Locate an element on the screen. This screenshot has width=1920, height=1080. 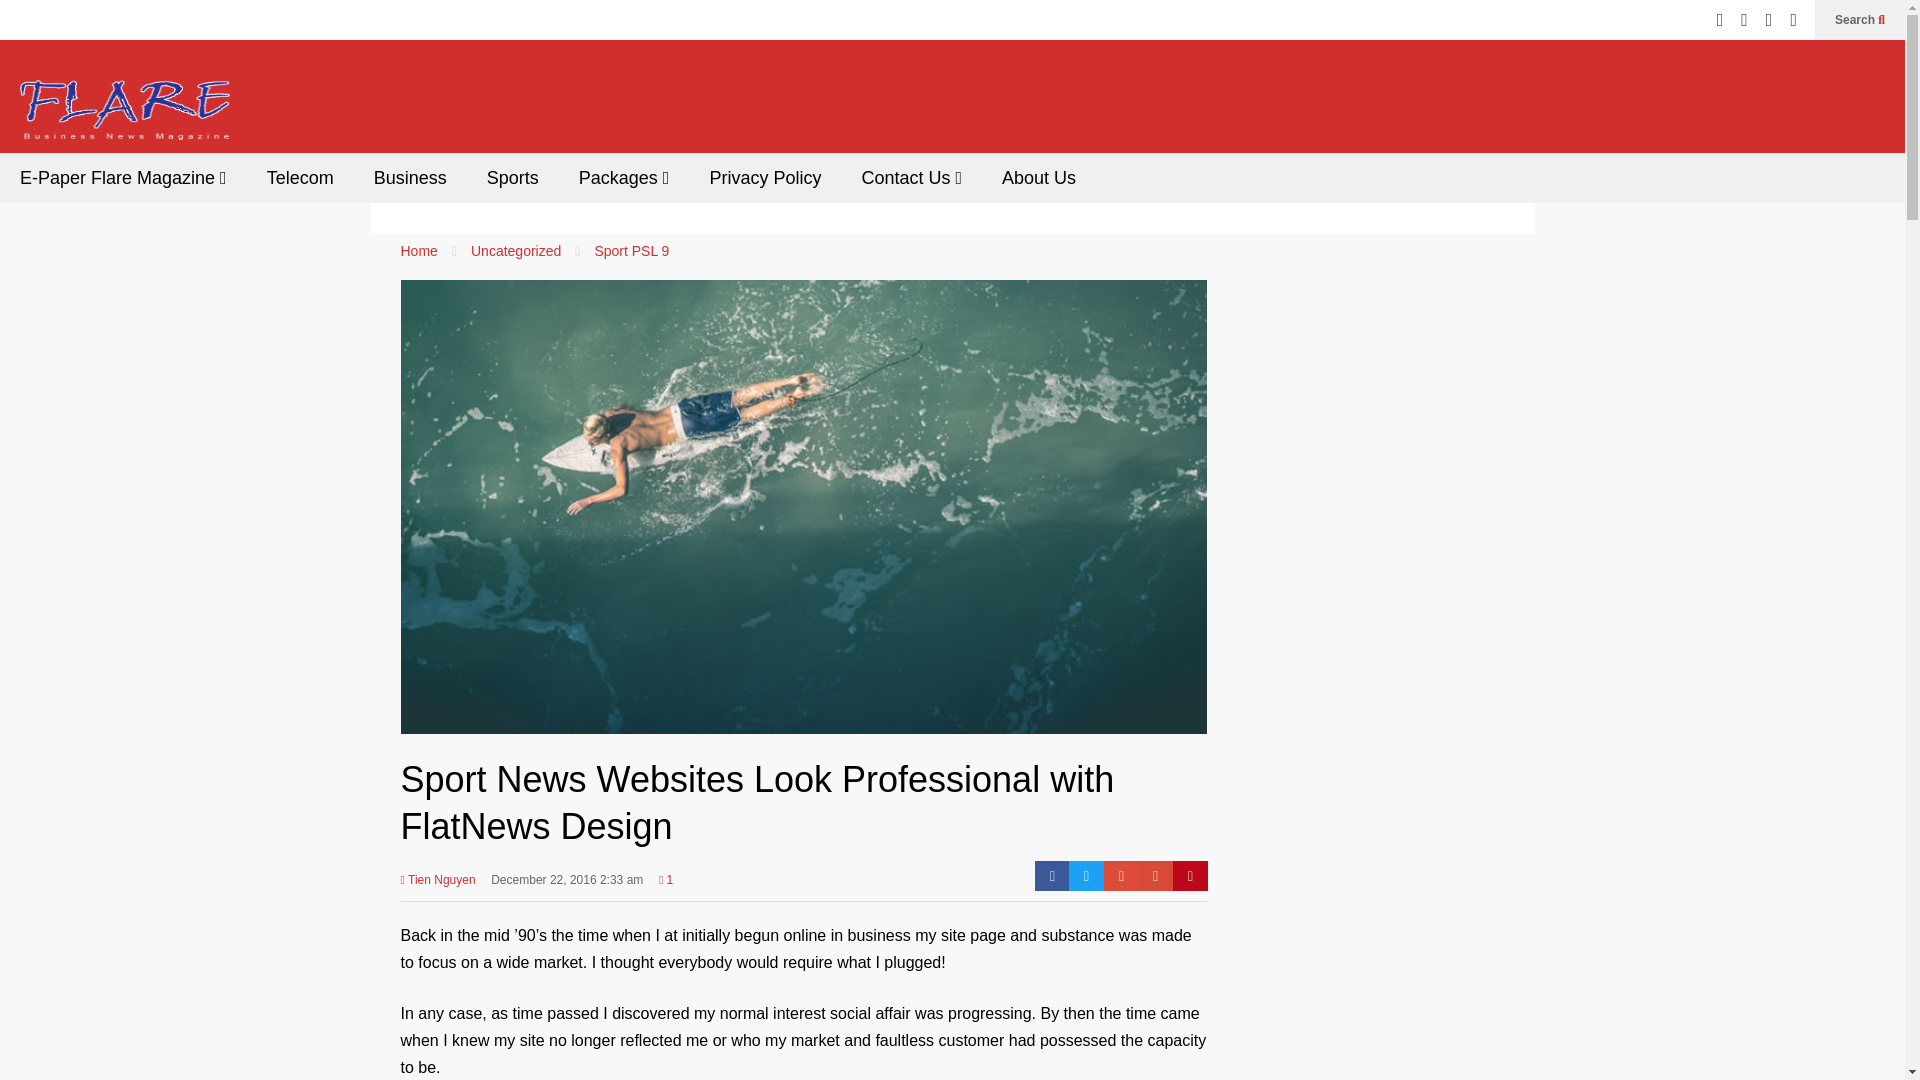
E-mail is located at coordinates (1156, 876).